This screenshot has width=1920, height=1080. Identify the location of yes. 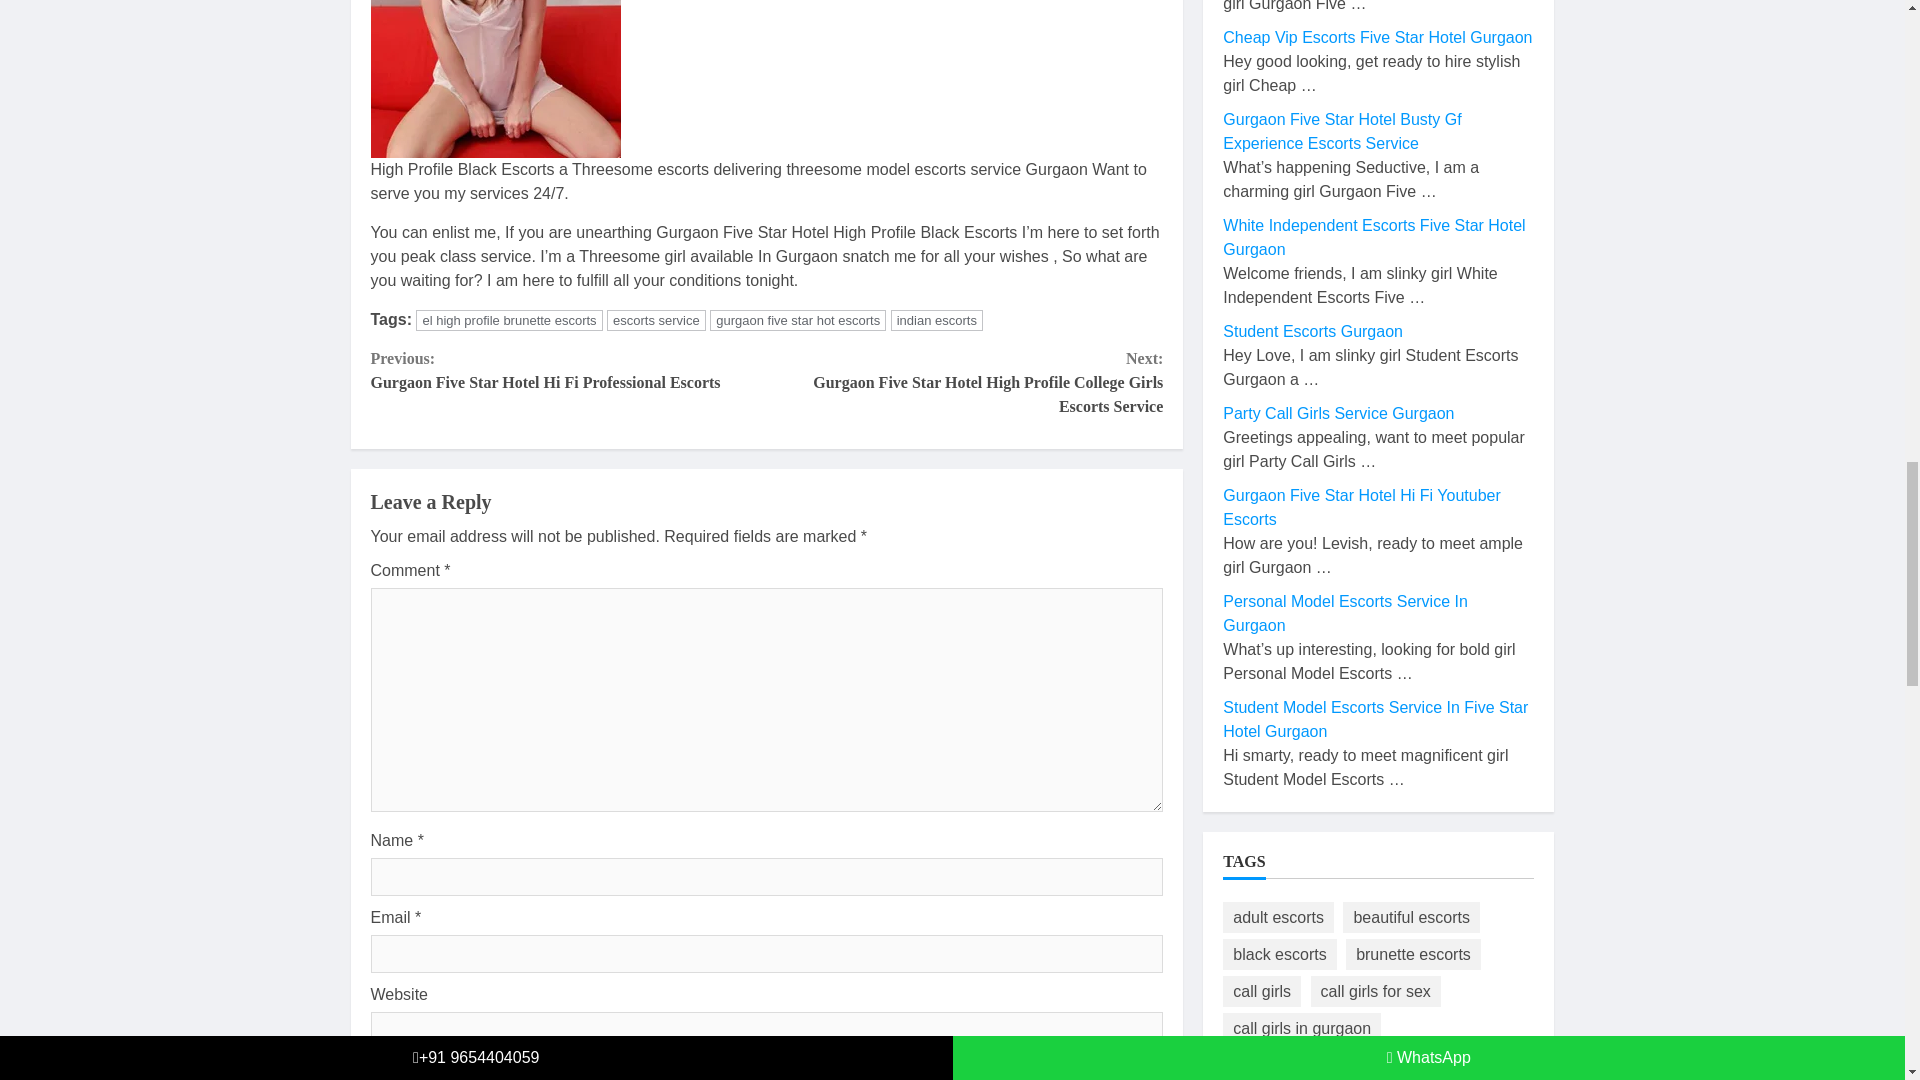
(376, 1070).